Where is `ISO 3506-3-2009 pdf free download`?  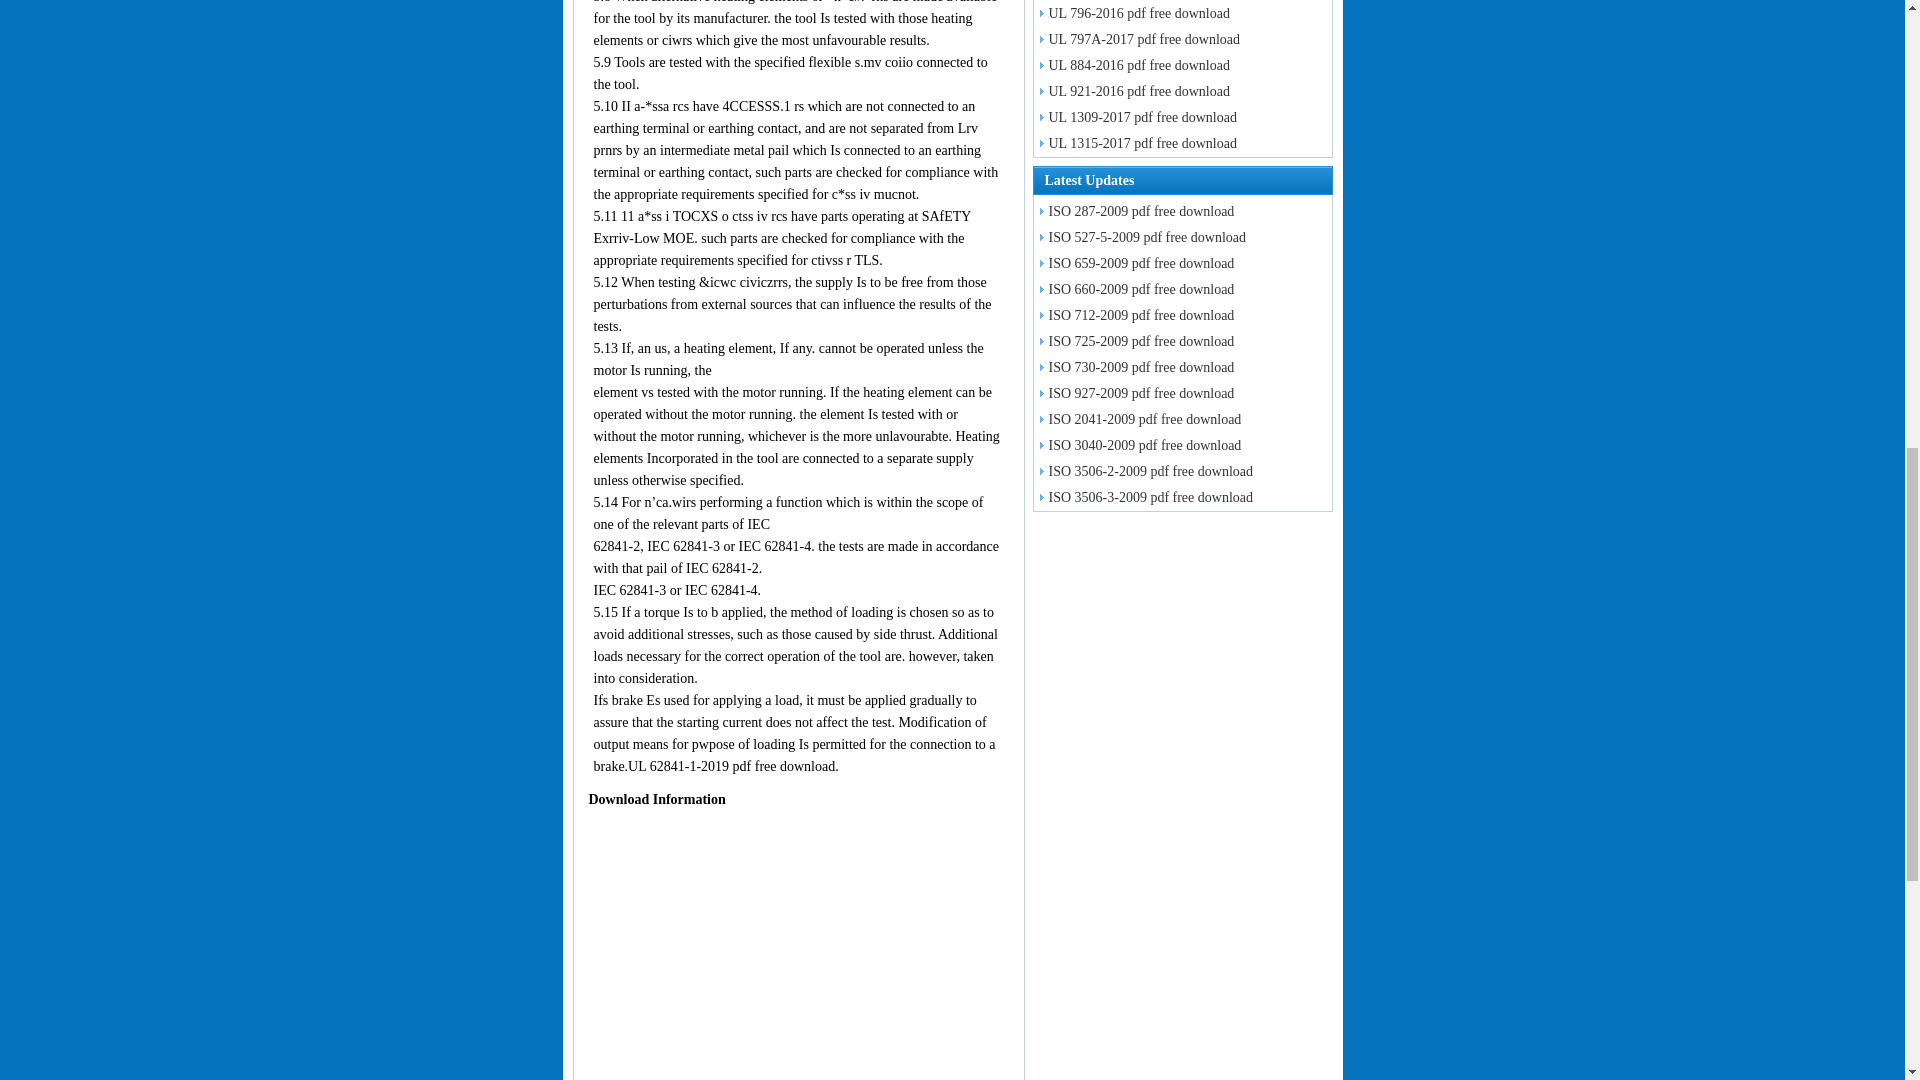
ISO 3506-3-2009 pdf free download is located at coordinates (1144, 498).